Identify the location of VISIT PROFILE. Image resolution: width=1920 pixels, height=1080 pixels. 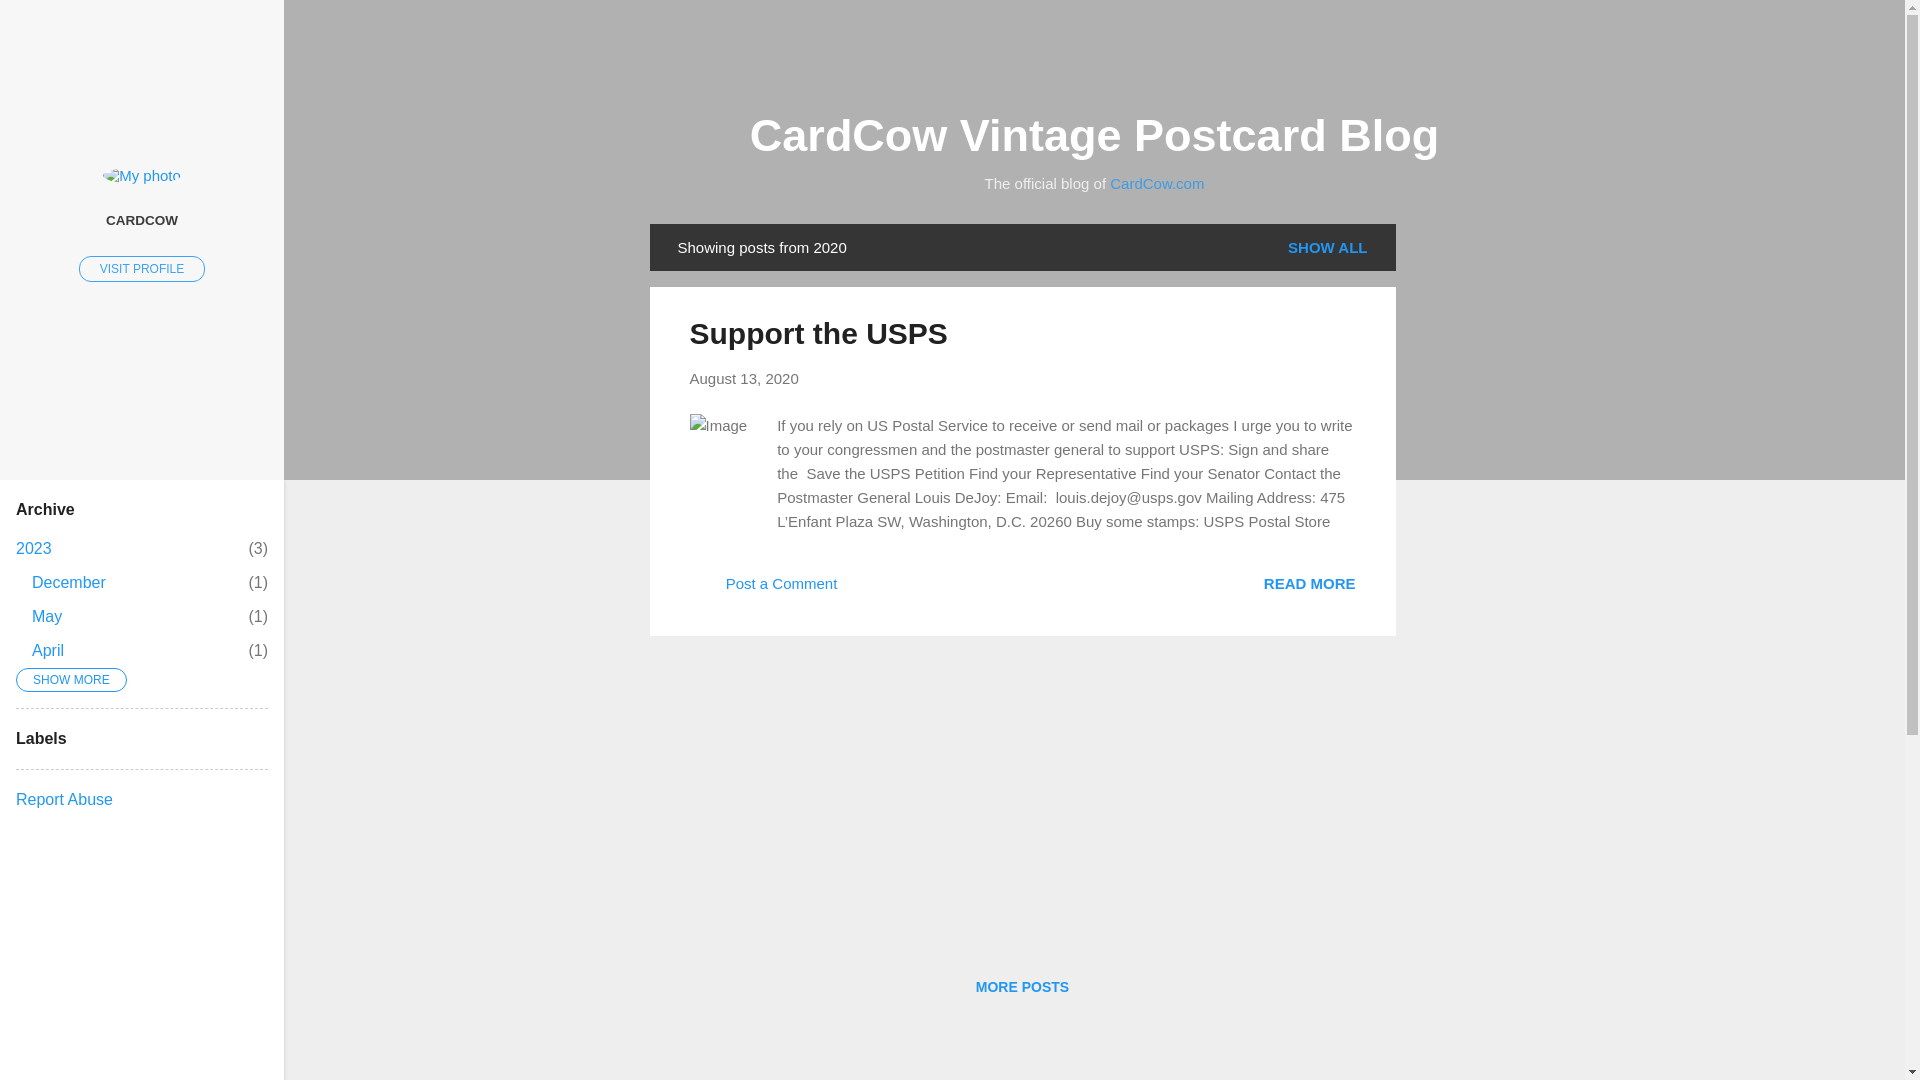
(33, 548).